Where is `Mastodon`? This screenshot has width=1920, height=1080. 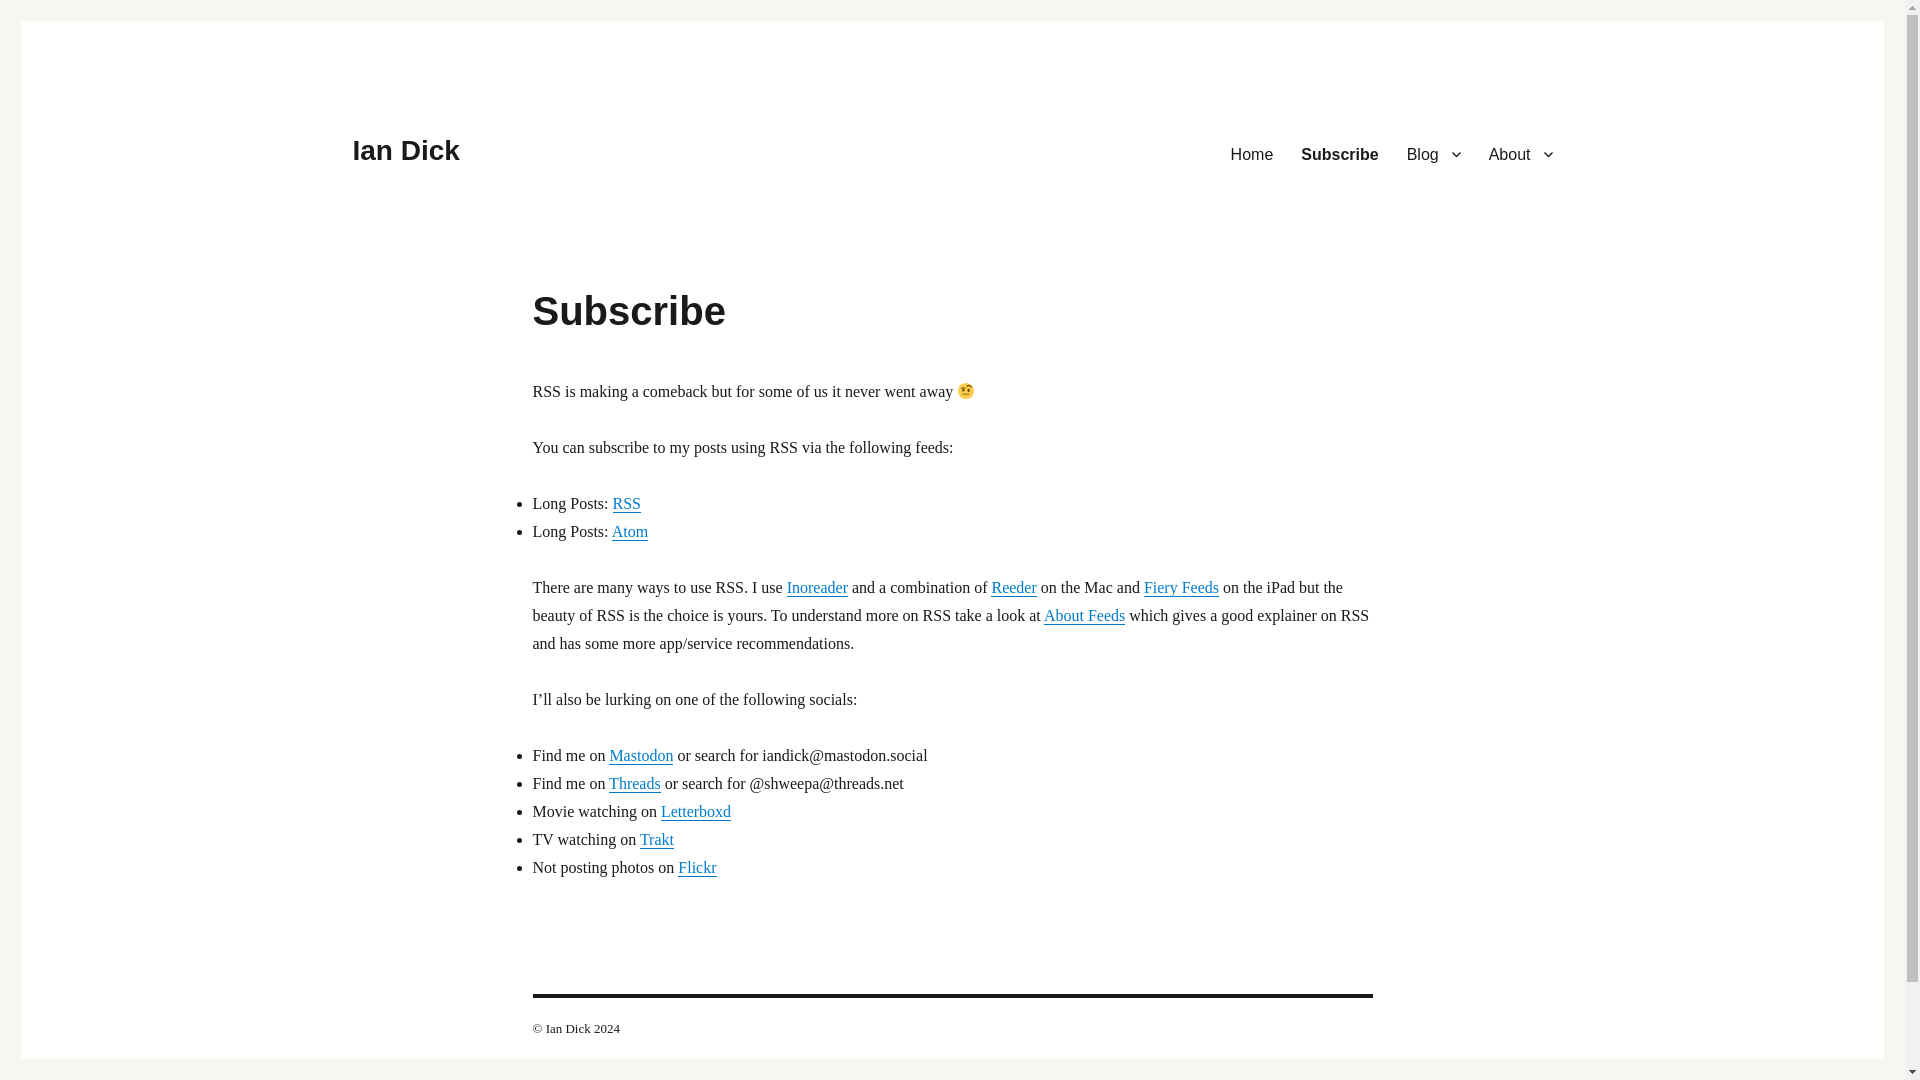
Mastodon is located at coordinates (640, 755).